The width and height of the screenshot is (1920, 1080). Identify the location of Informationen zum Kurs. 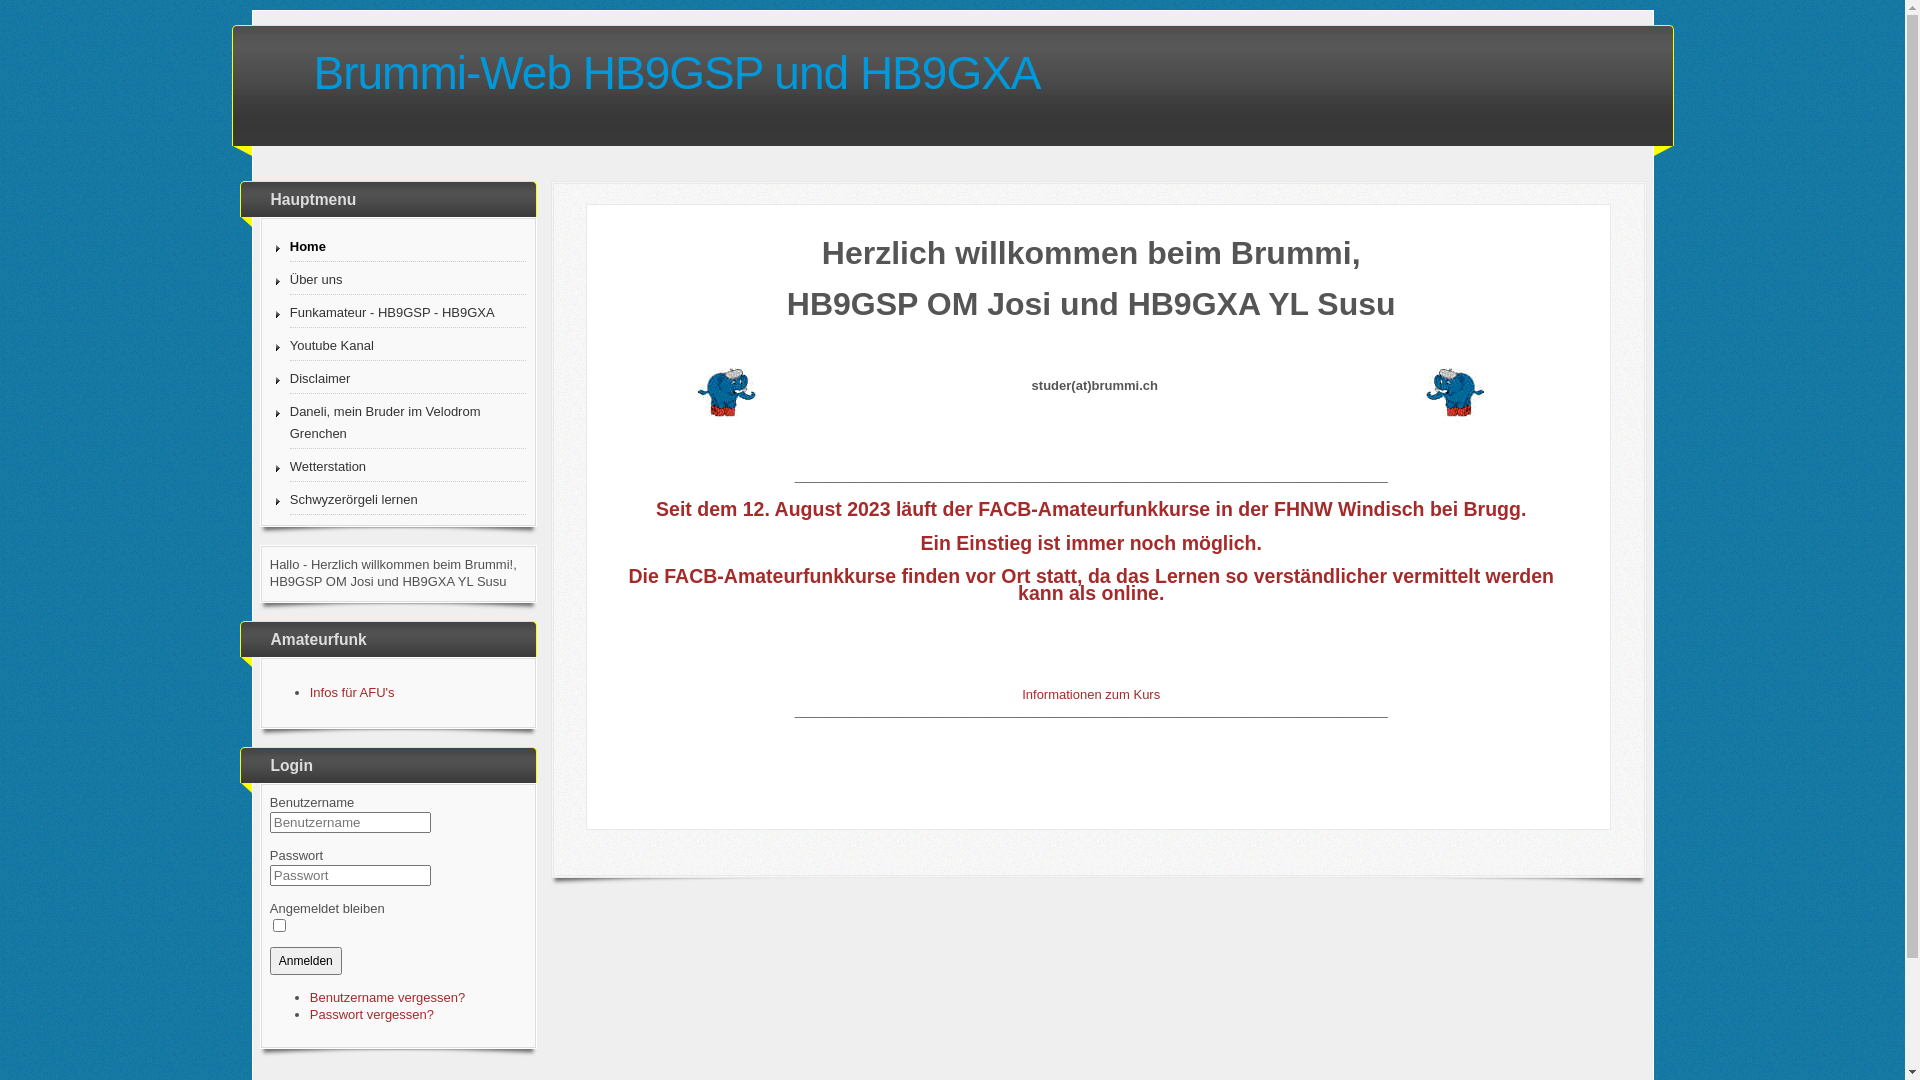
(1091, 694).